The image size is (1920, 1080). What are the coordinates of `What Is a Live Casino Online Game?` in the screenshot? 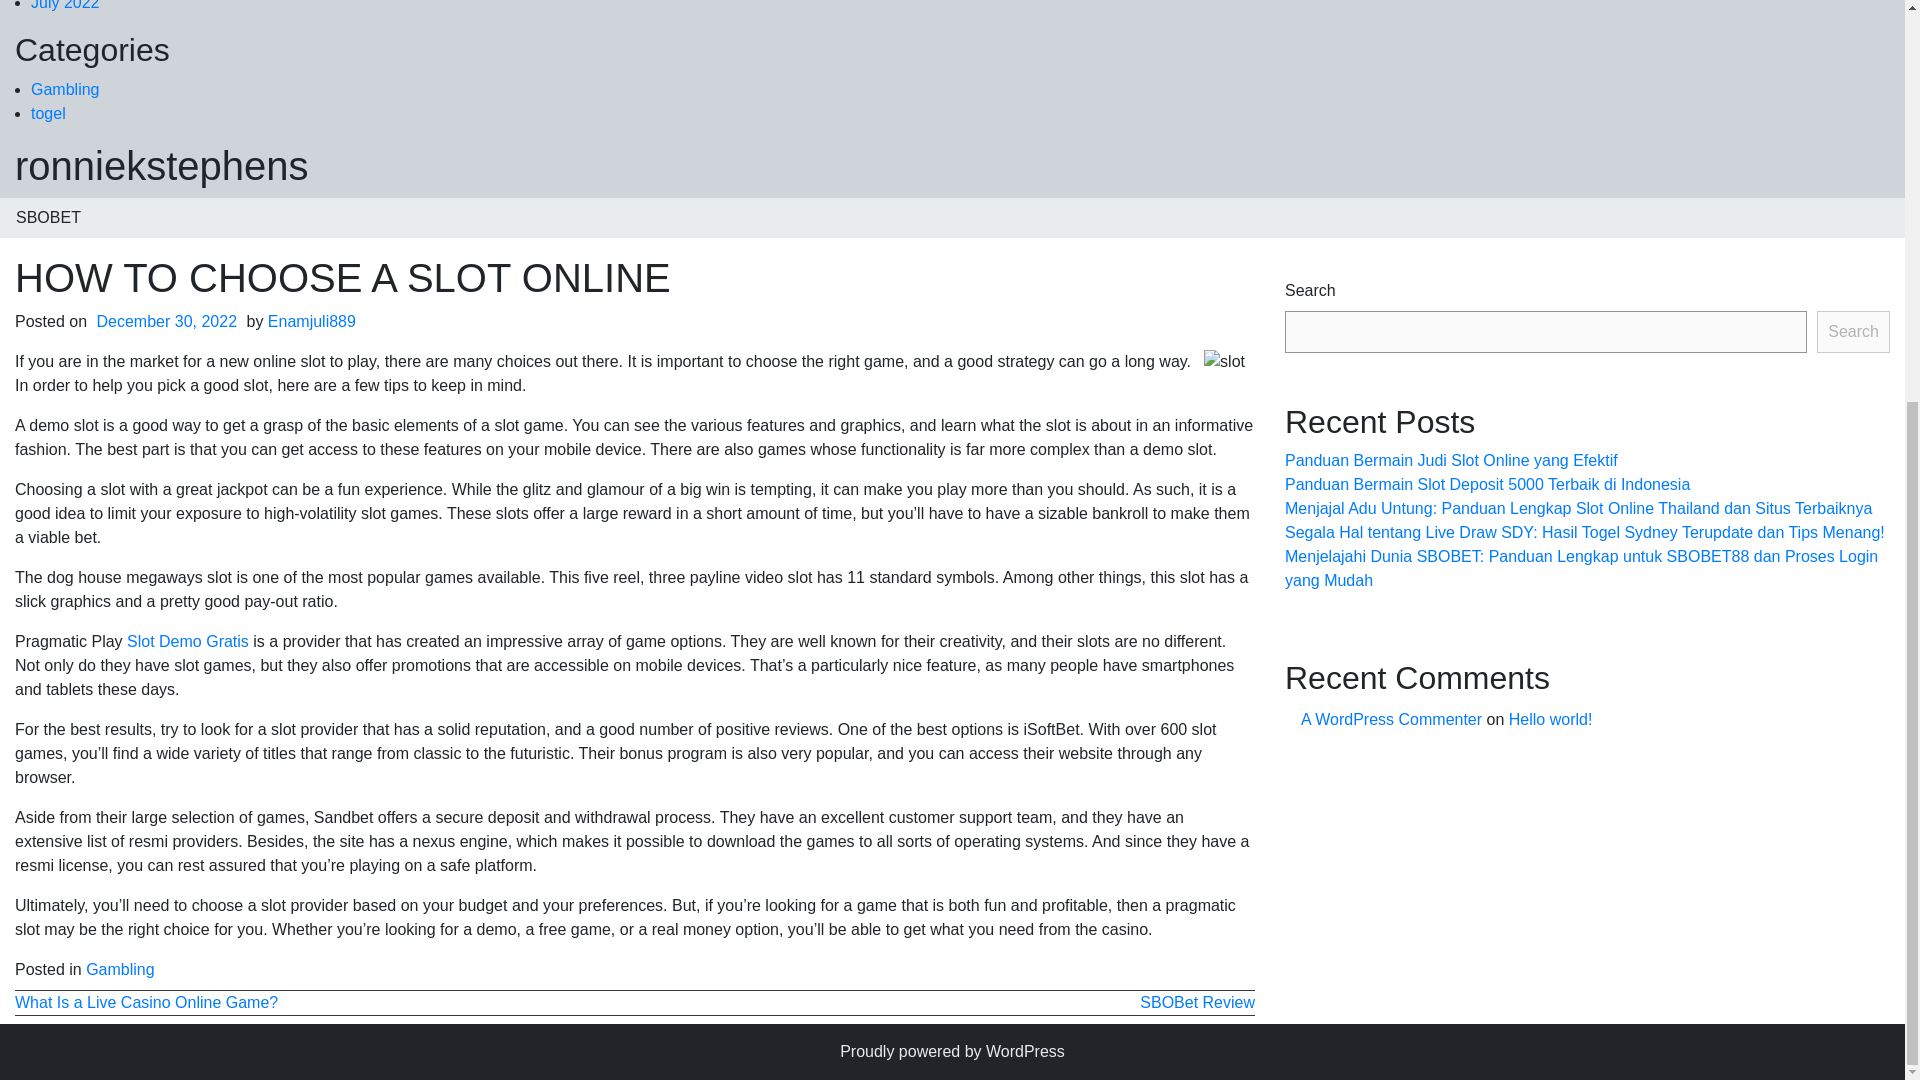 It's located at (146, 1002).